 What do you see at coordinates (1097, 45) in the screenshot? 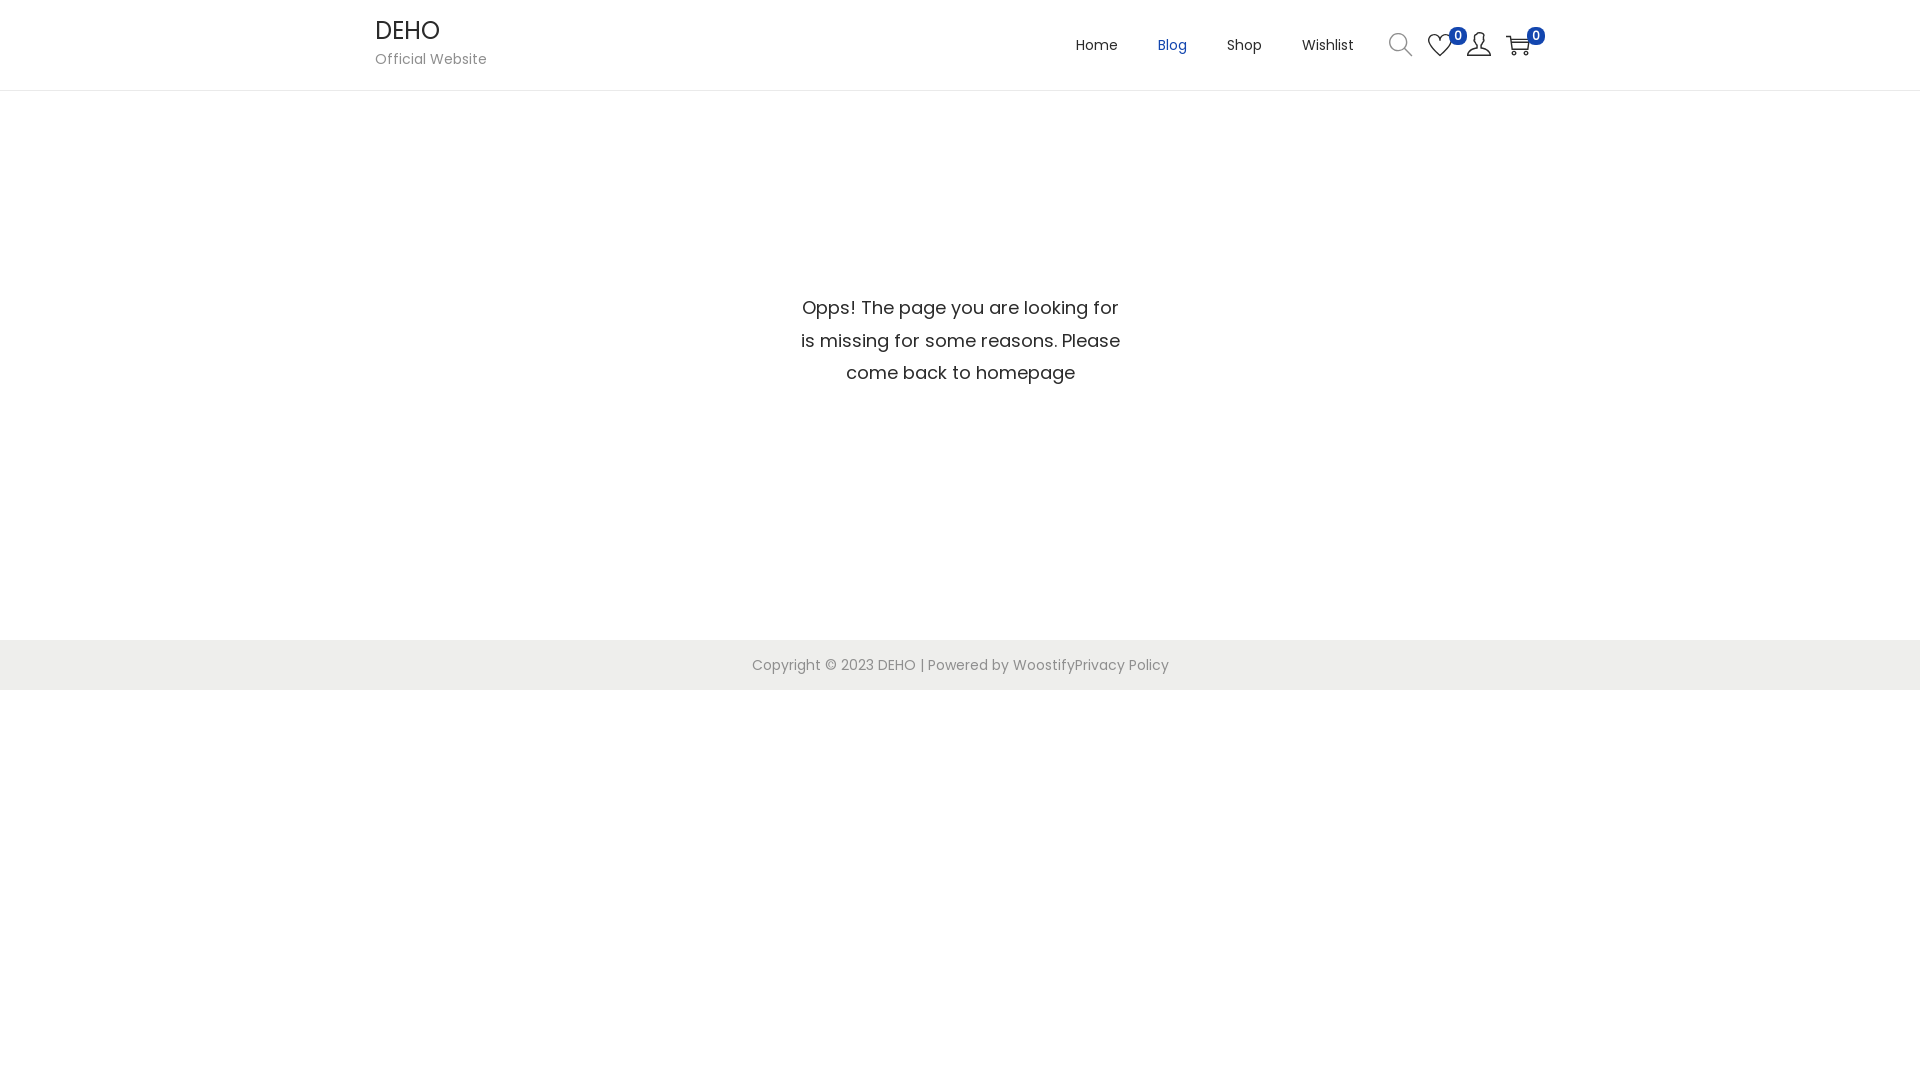
I see `Home` at bounding box center [1097, 45].